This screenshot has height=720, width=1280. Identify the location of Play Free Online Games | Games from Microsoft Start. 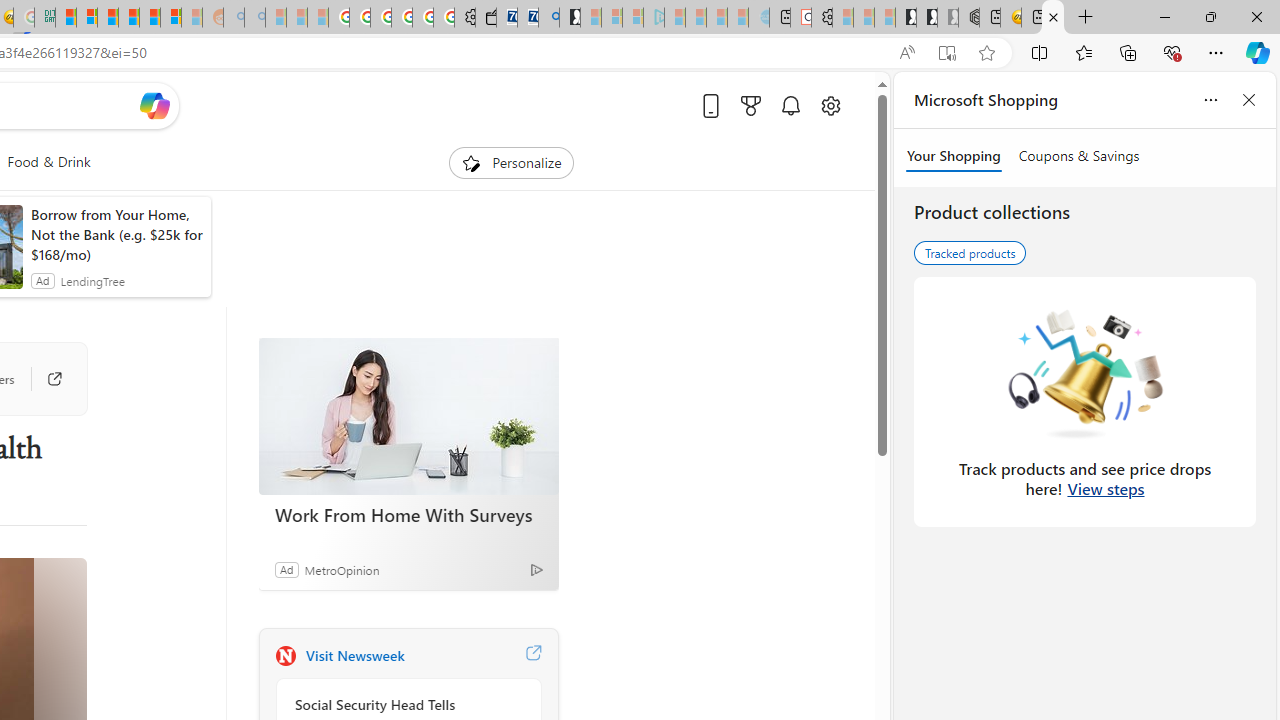
(906, 18).